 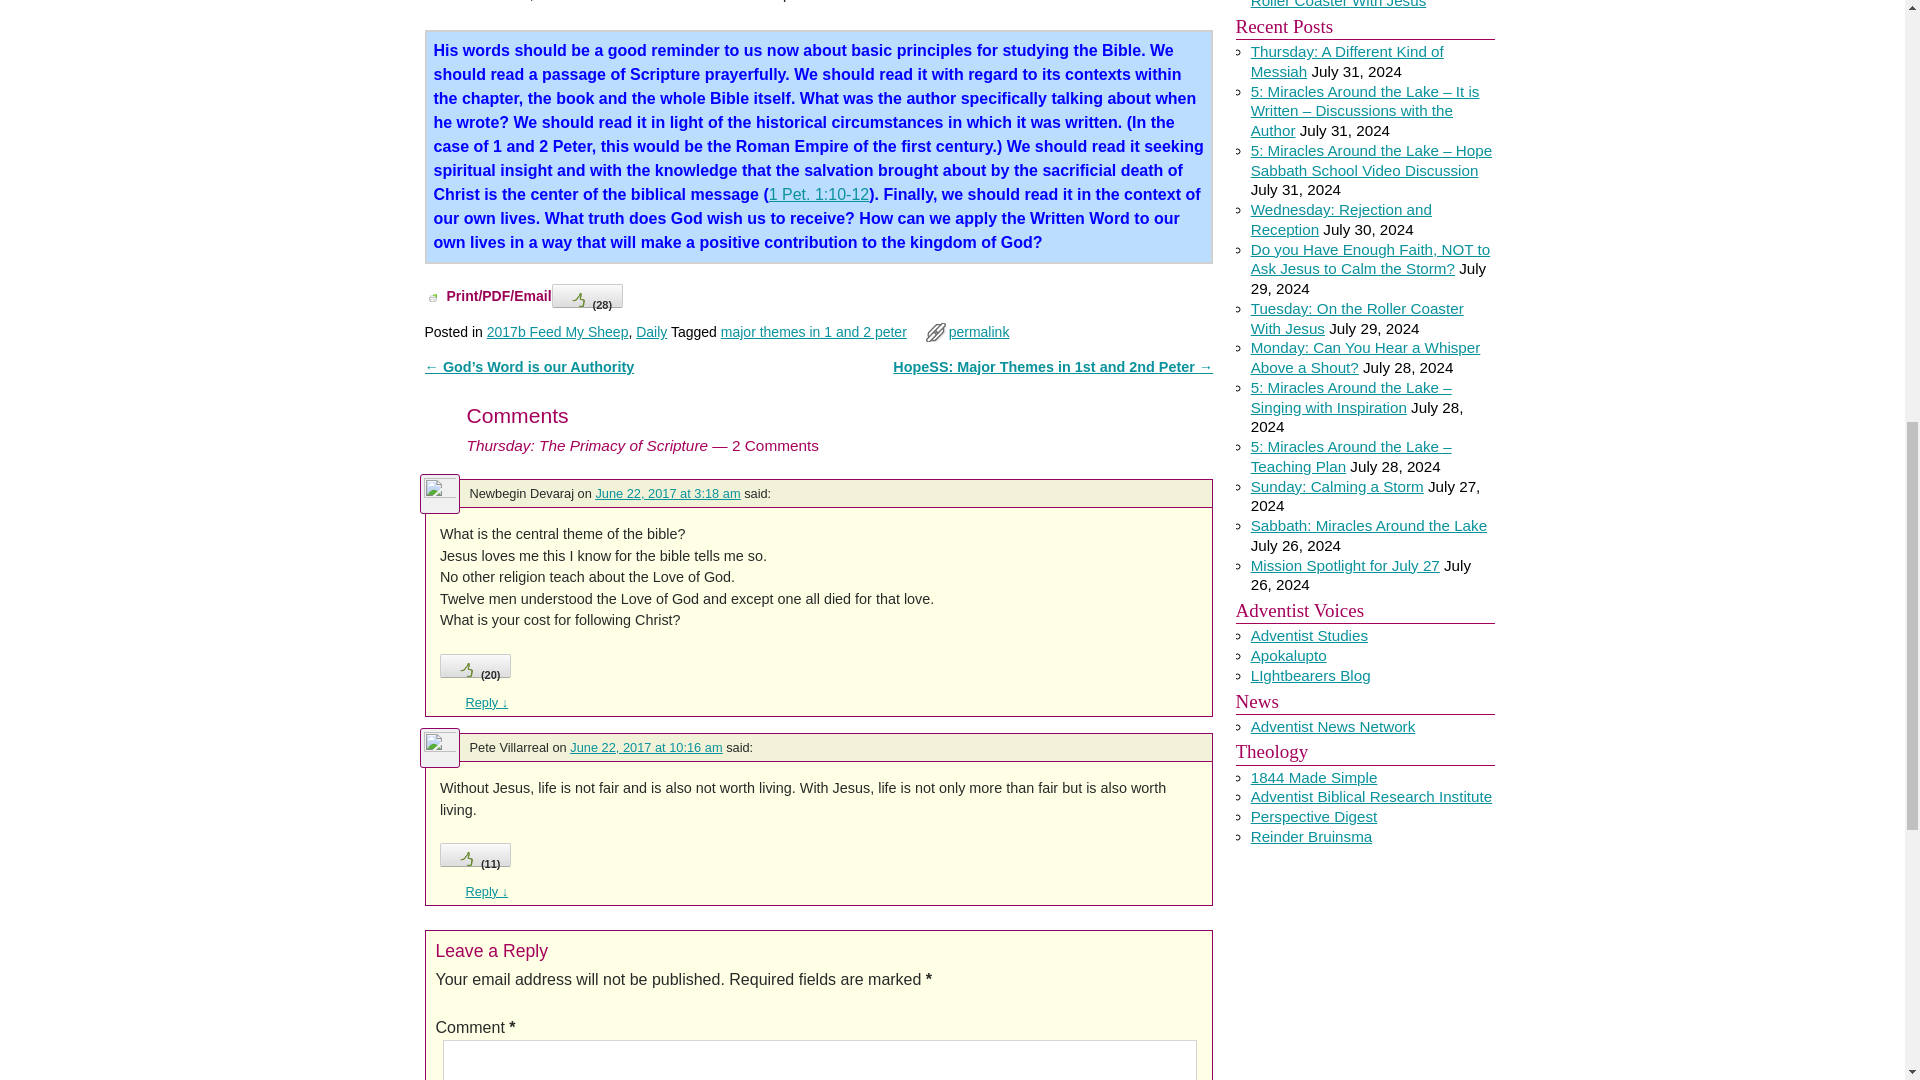 I want to click on Publication of Adventist Theological Society, so click(x=1314, y=816).